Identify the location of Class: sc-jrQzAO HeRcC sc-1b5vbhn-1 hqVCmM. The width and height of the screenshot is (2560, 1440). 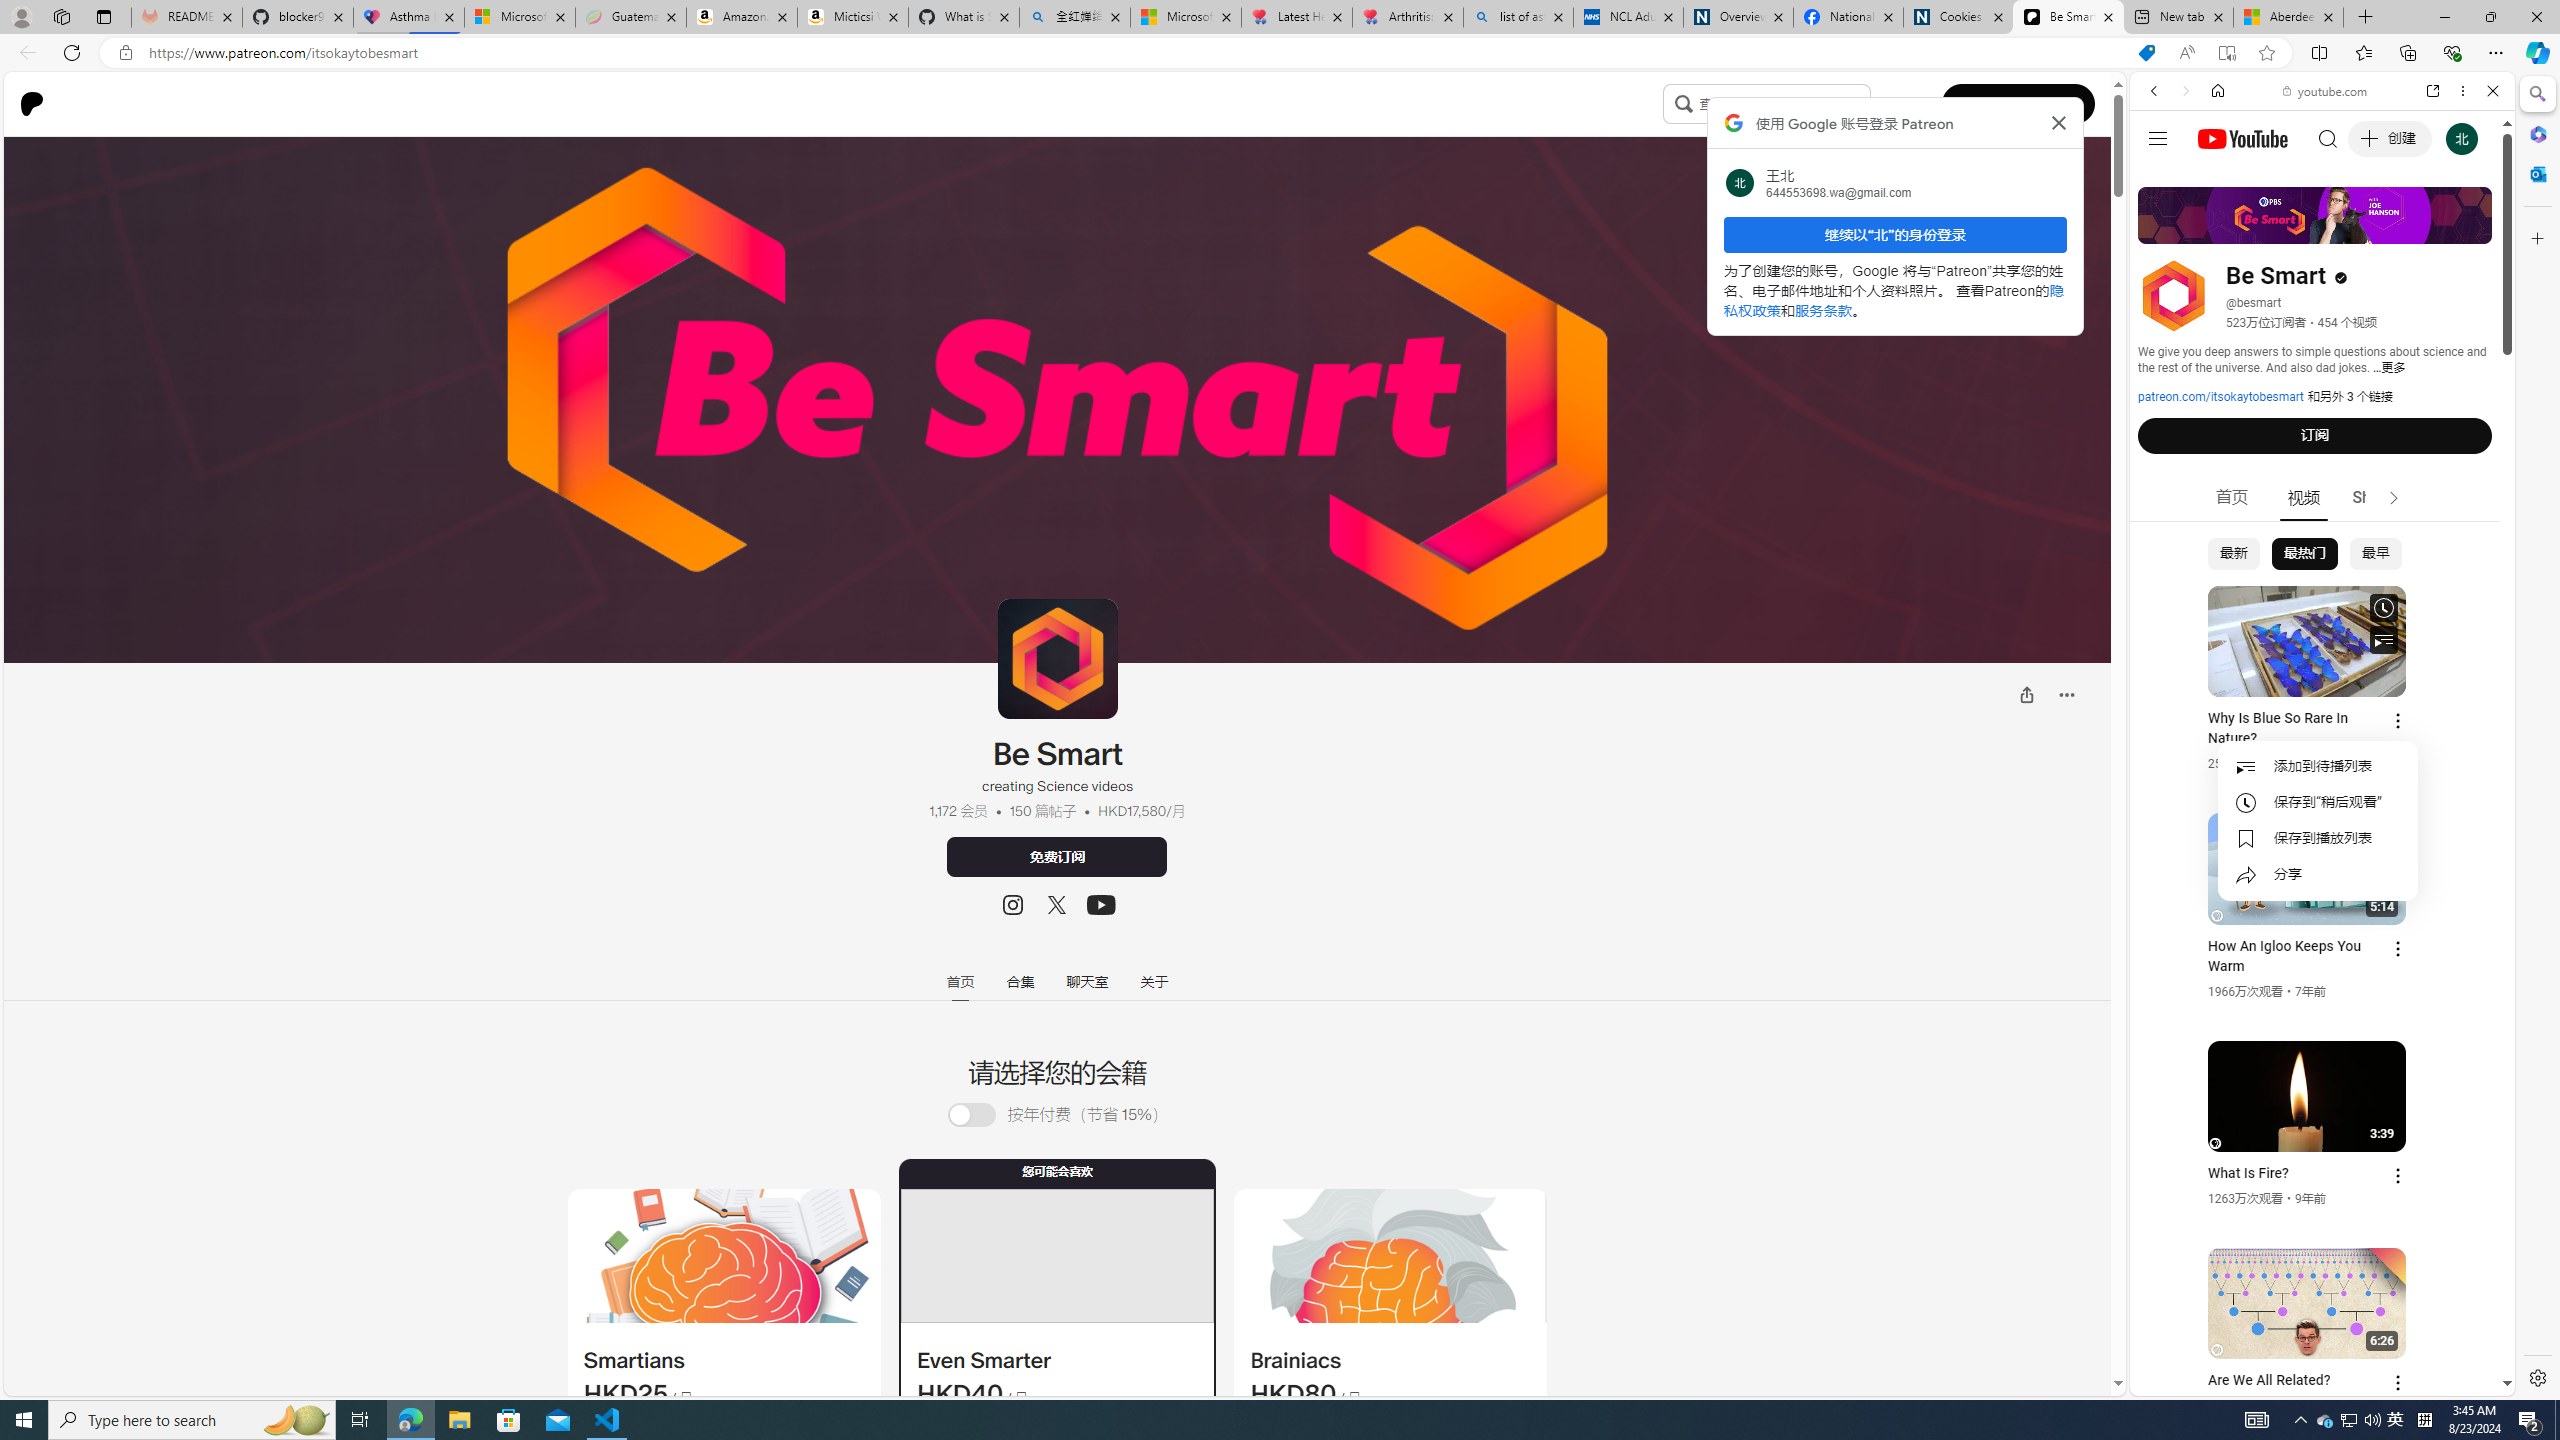
(1100, 905).